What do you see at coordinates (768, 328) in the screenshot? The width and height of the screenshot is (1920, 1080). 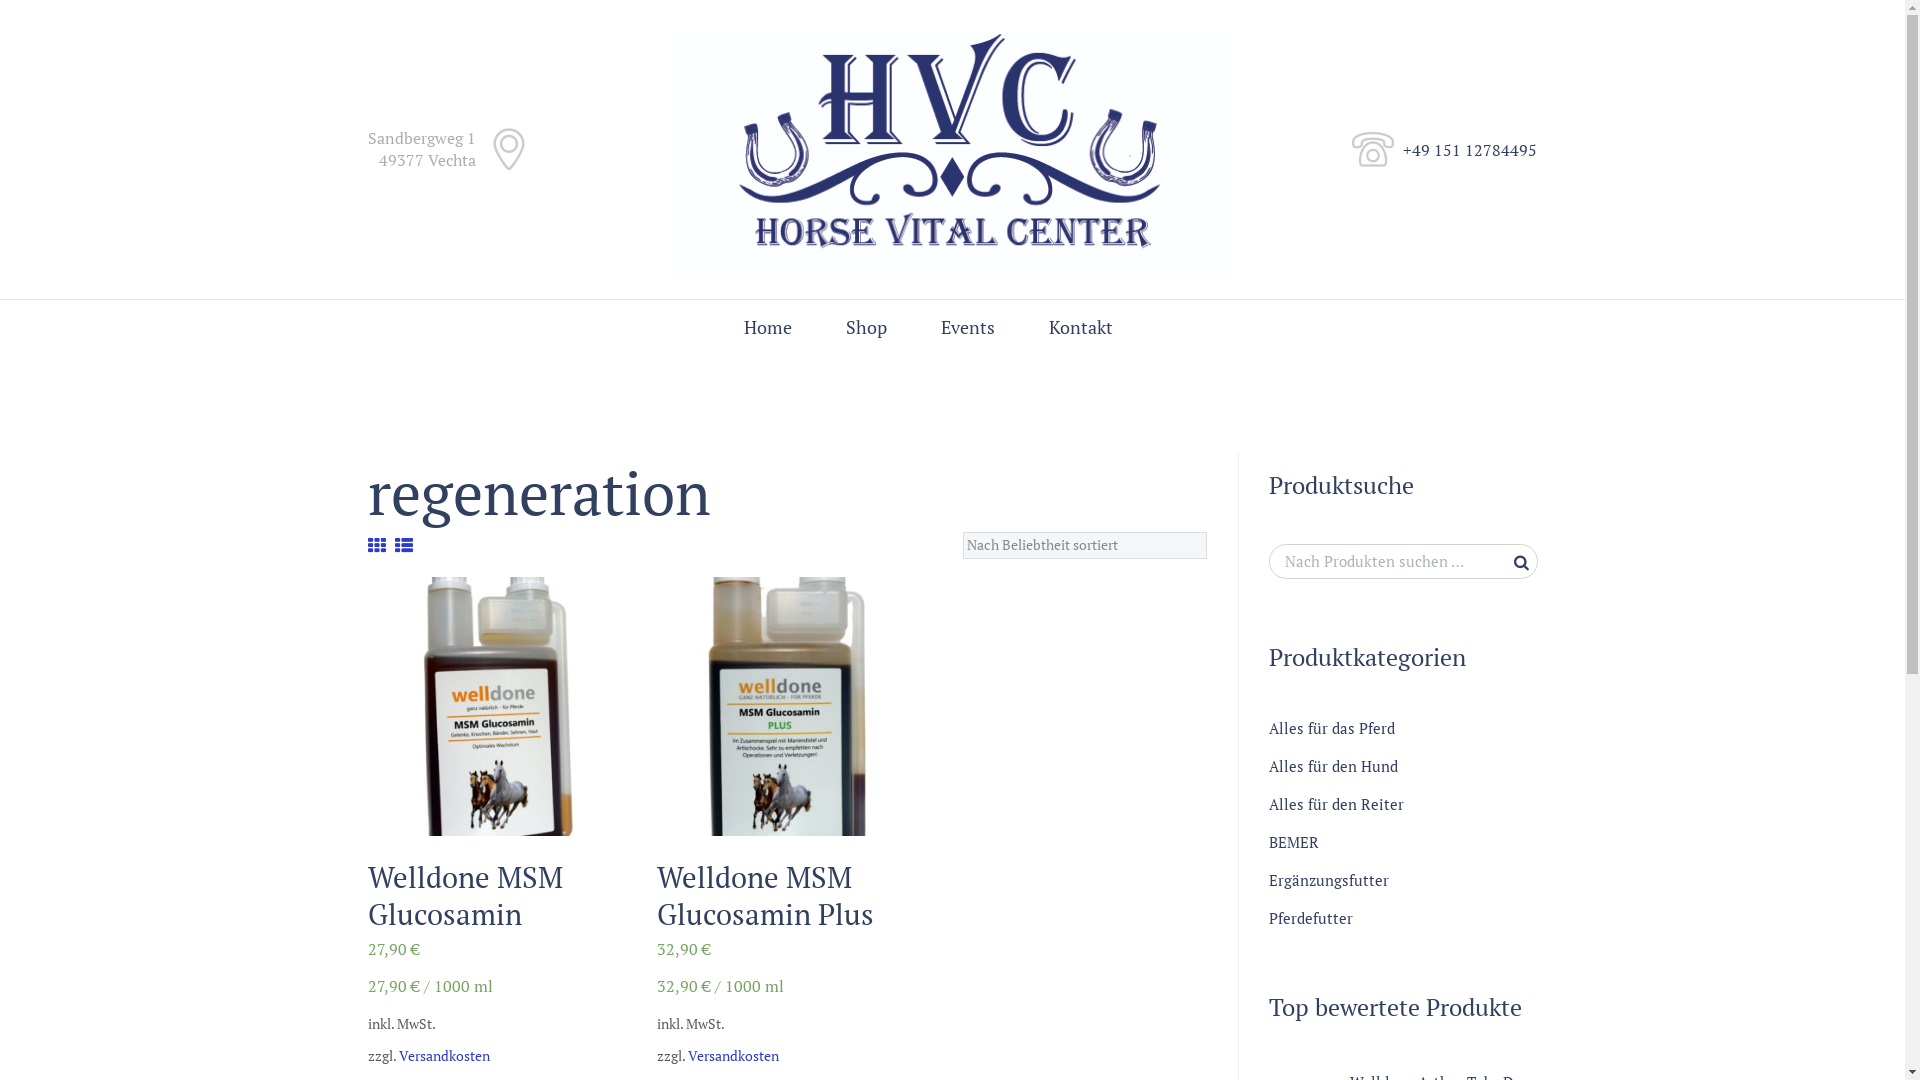 I see `Home` at bounding box center [768, 328].